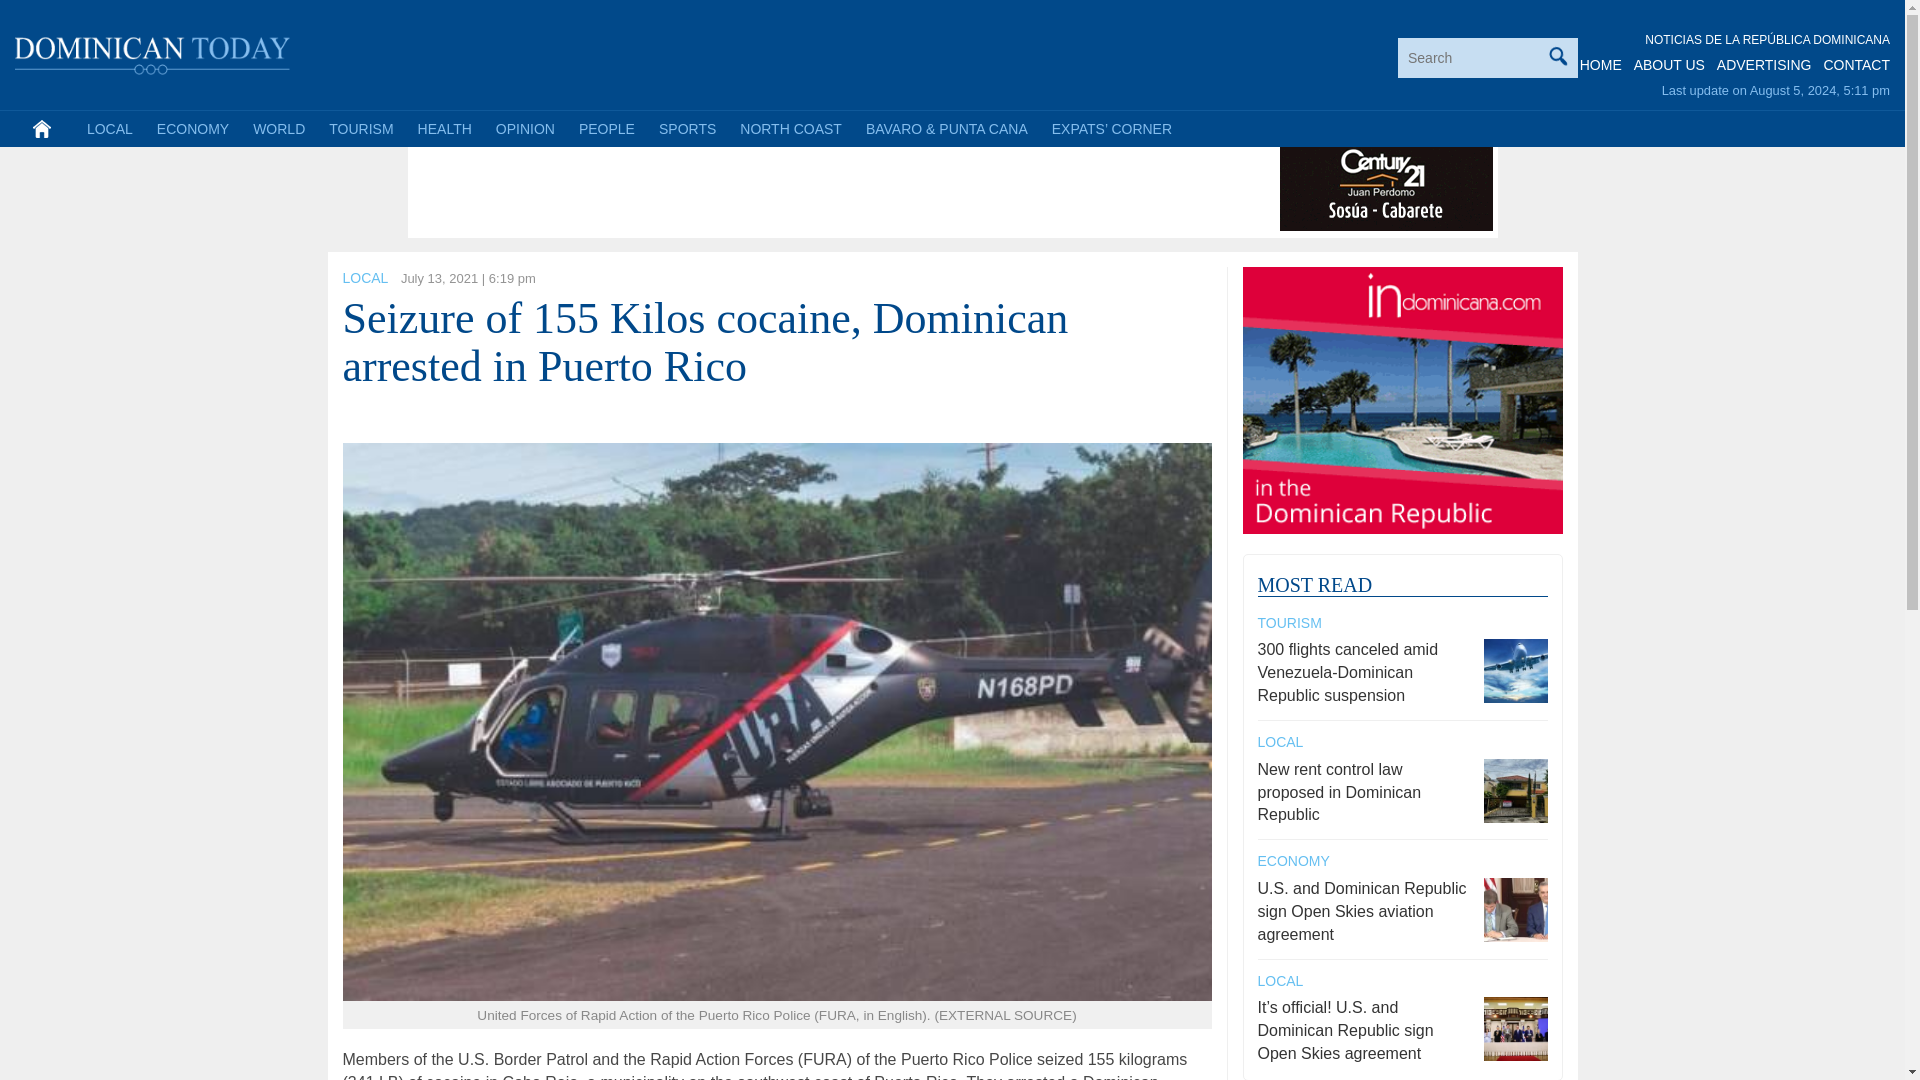 Image resolution: width=1920 pixels, height=1080 pixels. I want to click on ECONOMY, so click(193, 128).